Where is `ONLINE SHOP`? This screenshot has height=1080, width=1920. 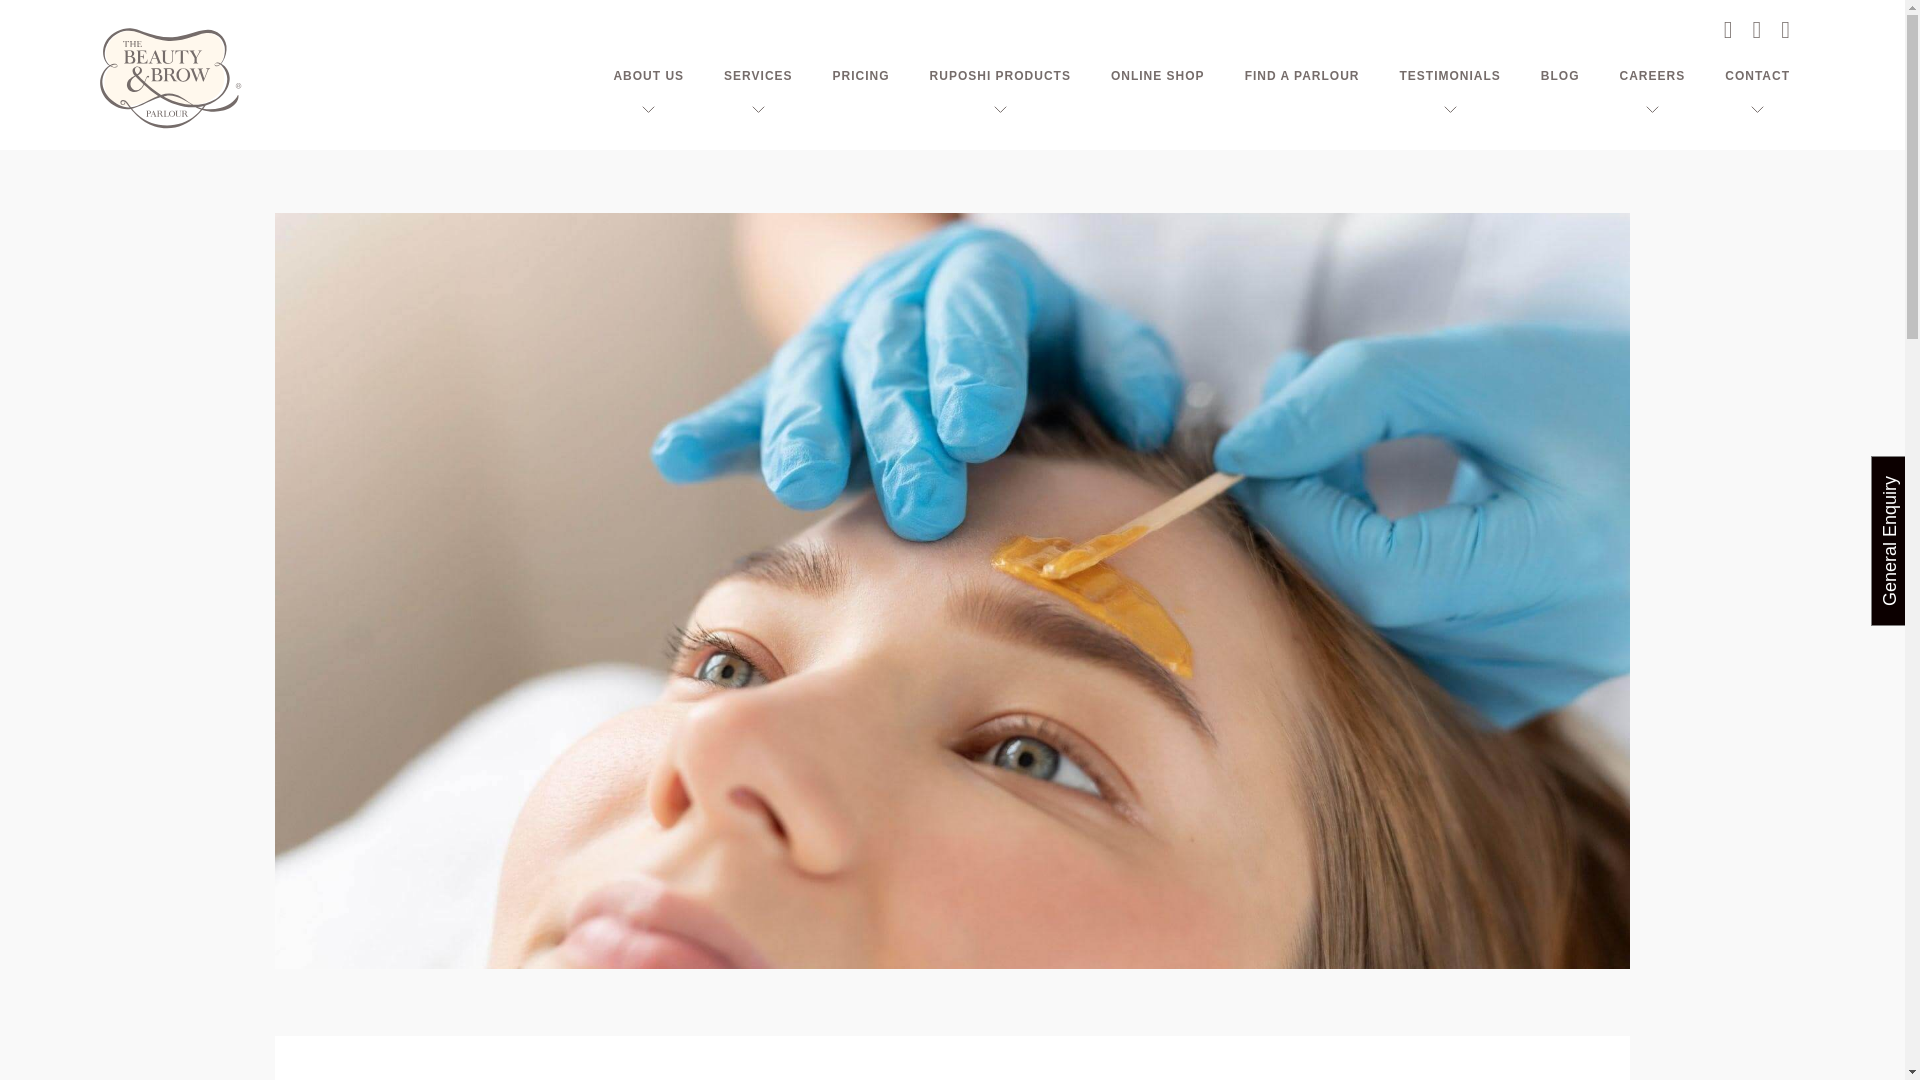 ONLINE SHOP is located at coordinates (1158, 76).